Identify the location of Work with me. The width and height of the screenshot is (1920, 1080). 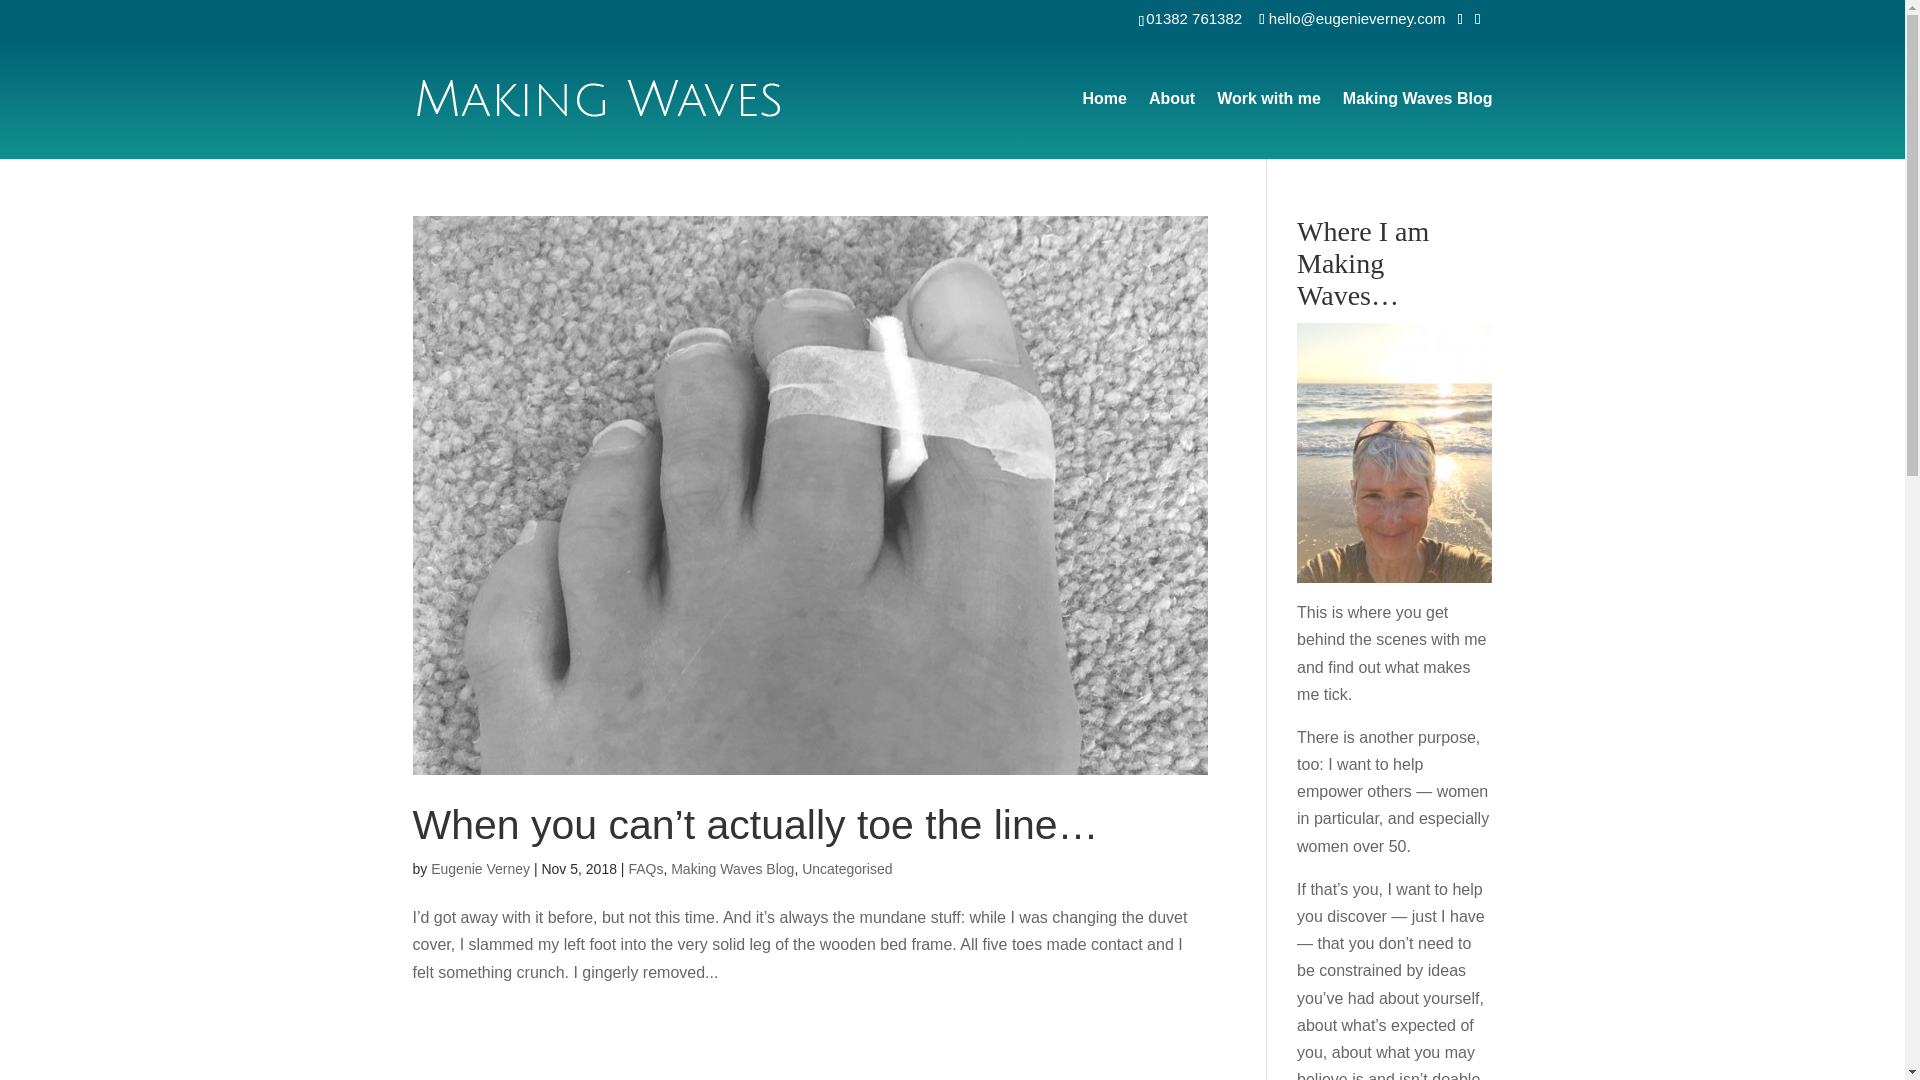
(1268, 124).